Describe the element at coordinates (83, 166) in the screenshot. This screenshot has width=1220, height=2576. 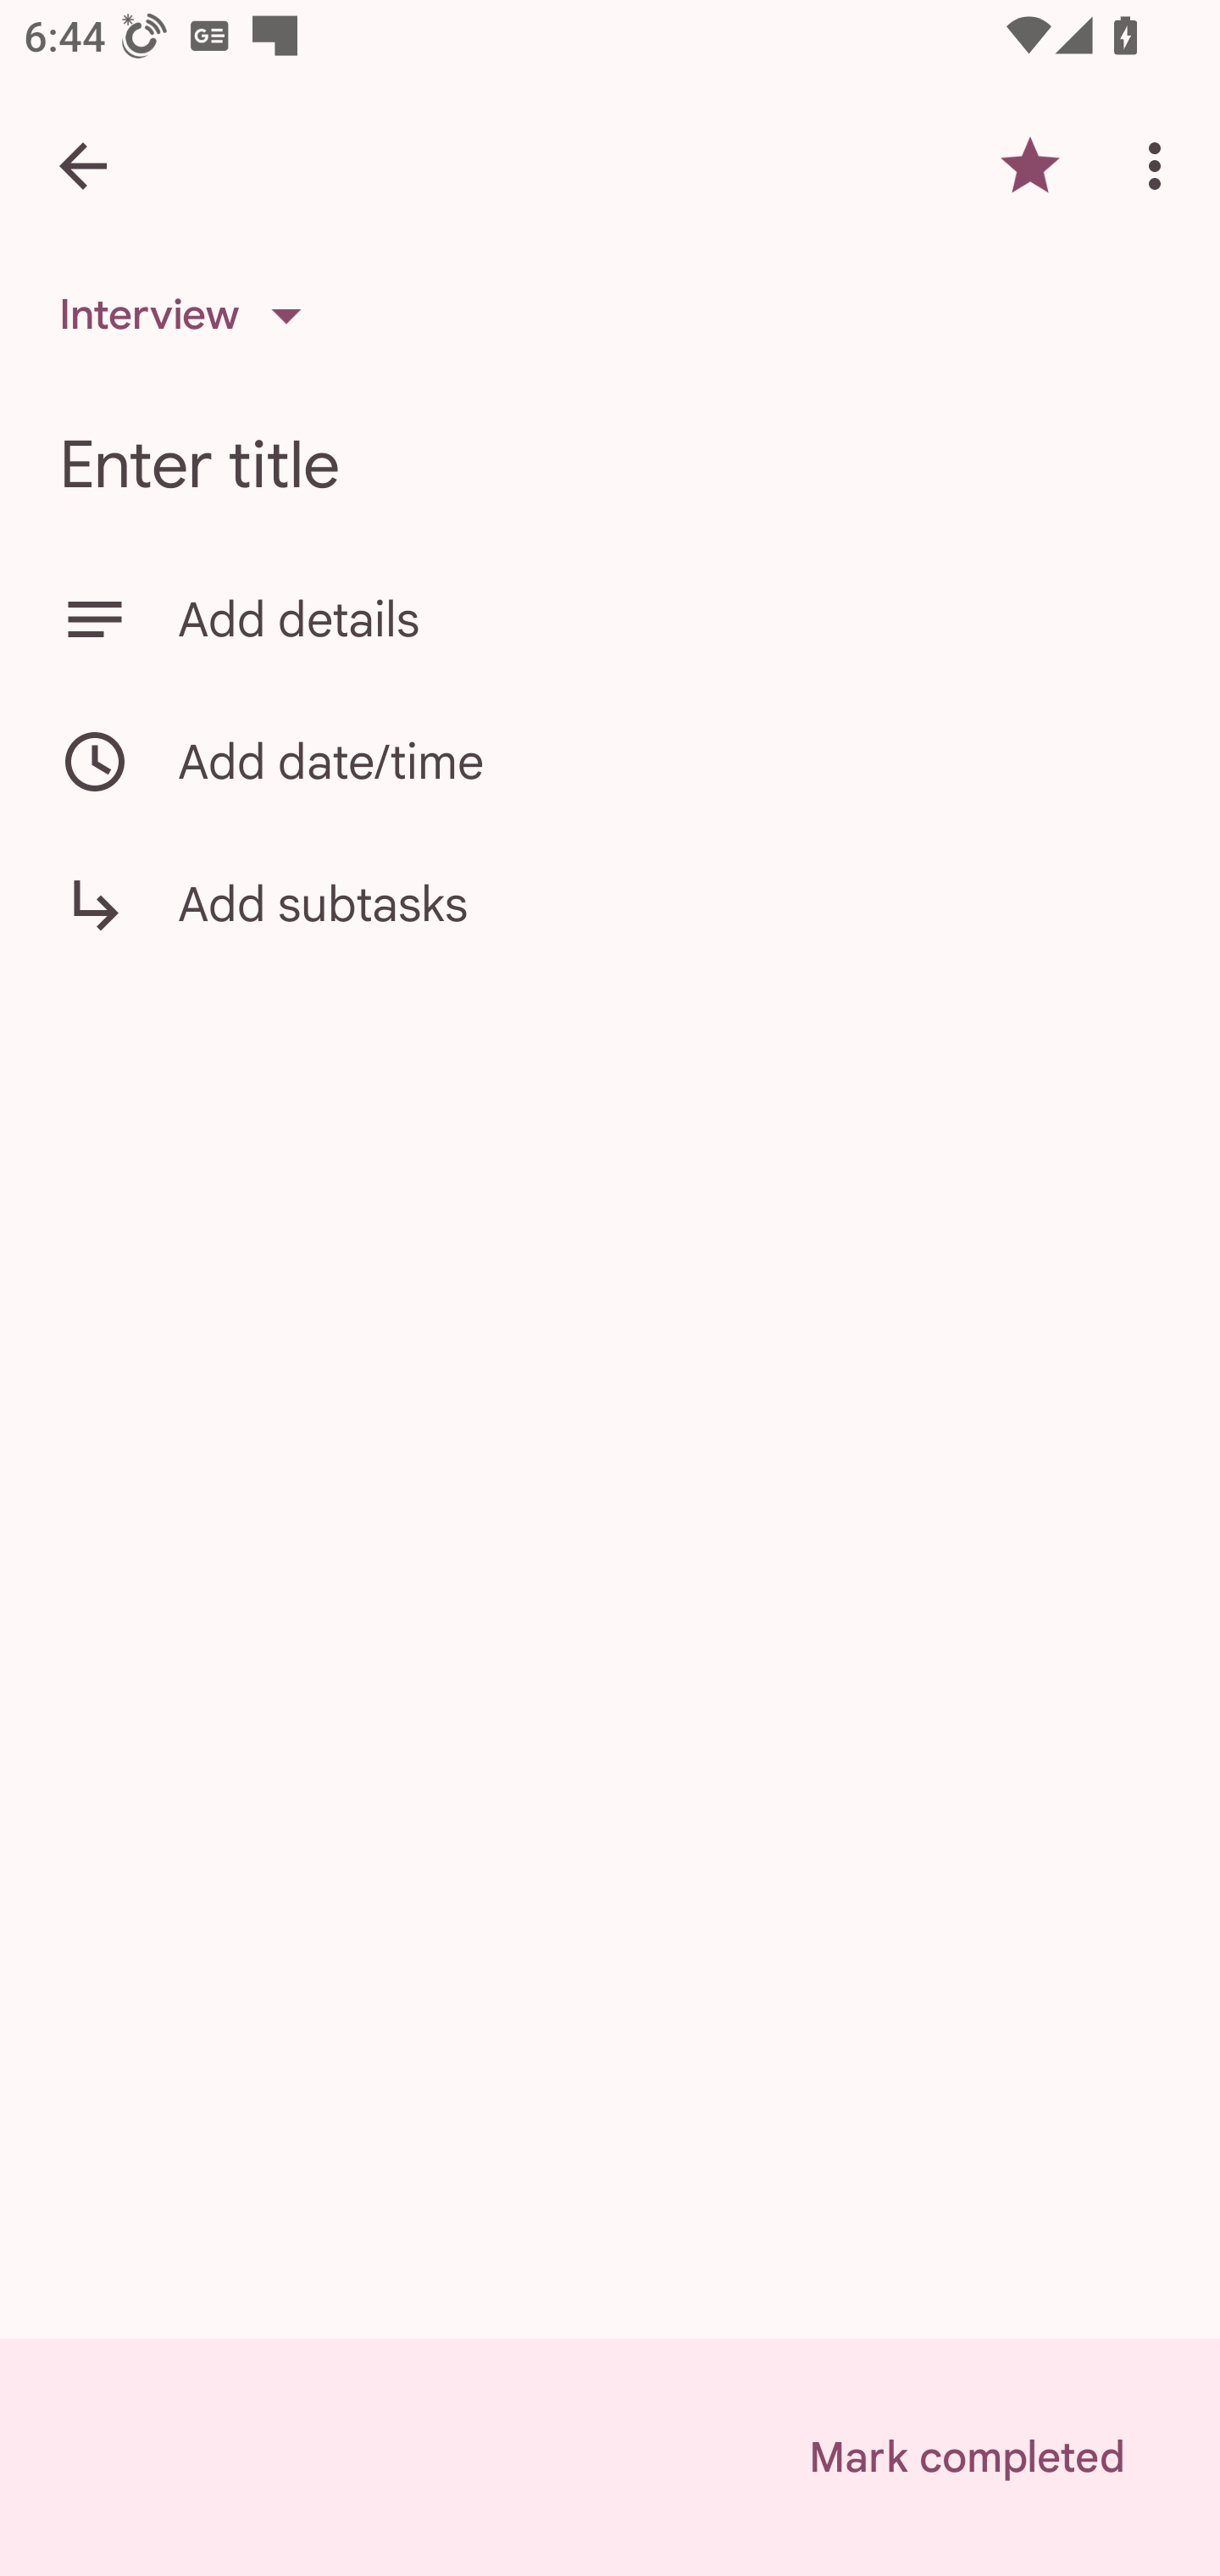
I see `Back` at that location.